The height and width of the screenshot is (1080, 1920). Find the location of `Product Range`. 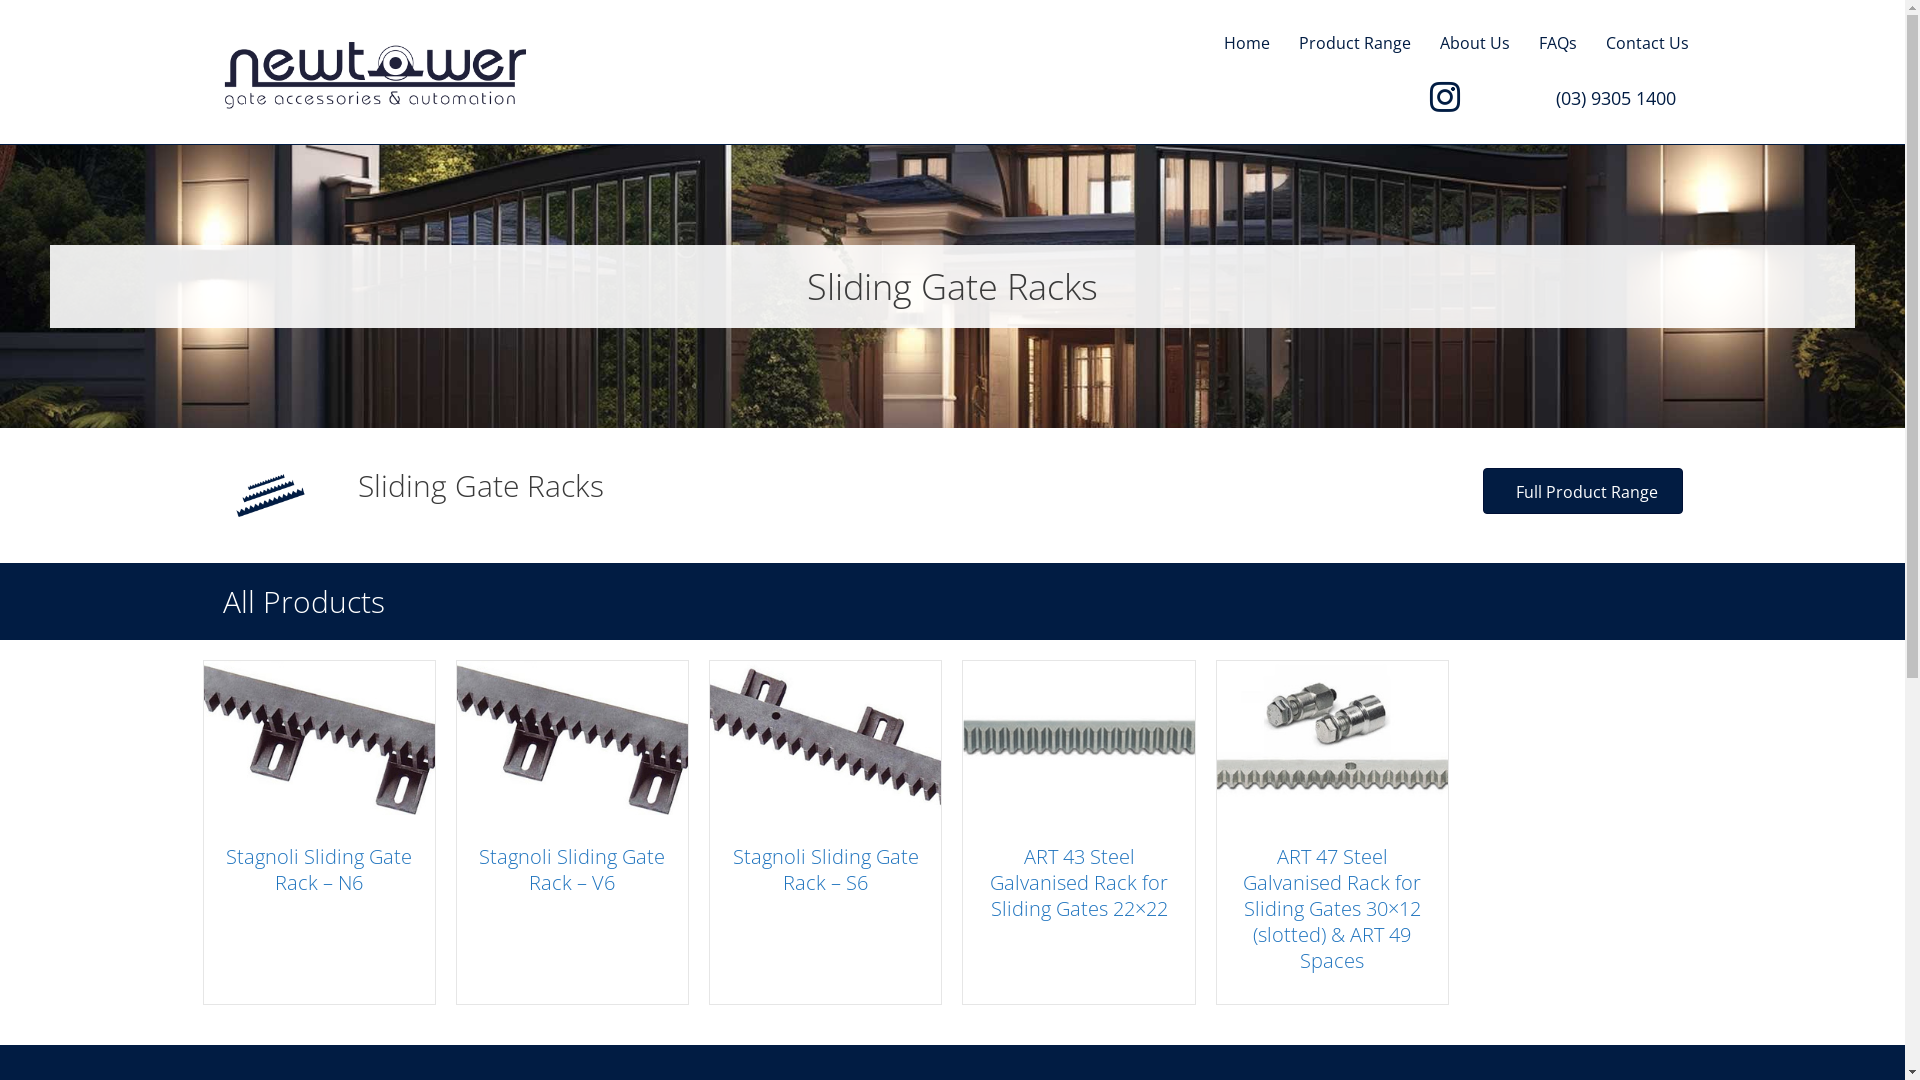

Product Range is located at coordinates (1354, 44).